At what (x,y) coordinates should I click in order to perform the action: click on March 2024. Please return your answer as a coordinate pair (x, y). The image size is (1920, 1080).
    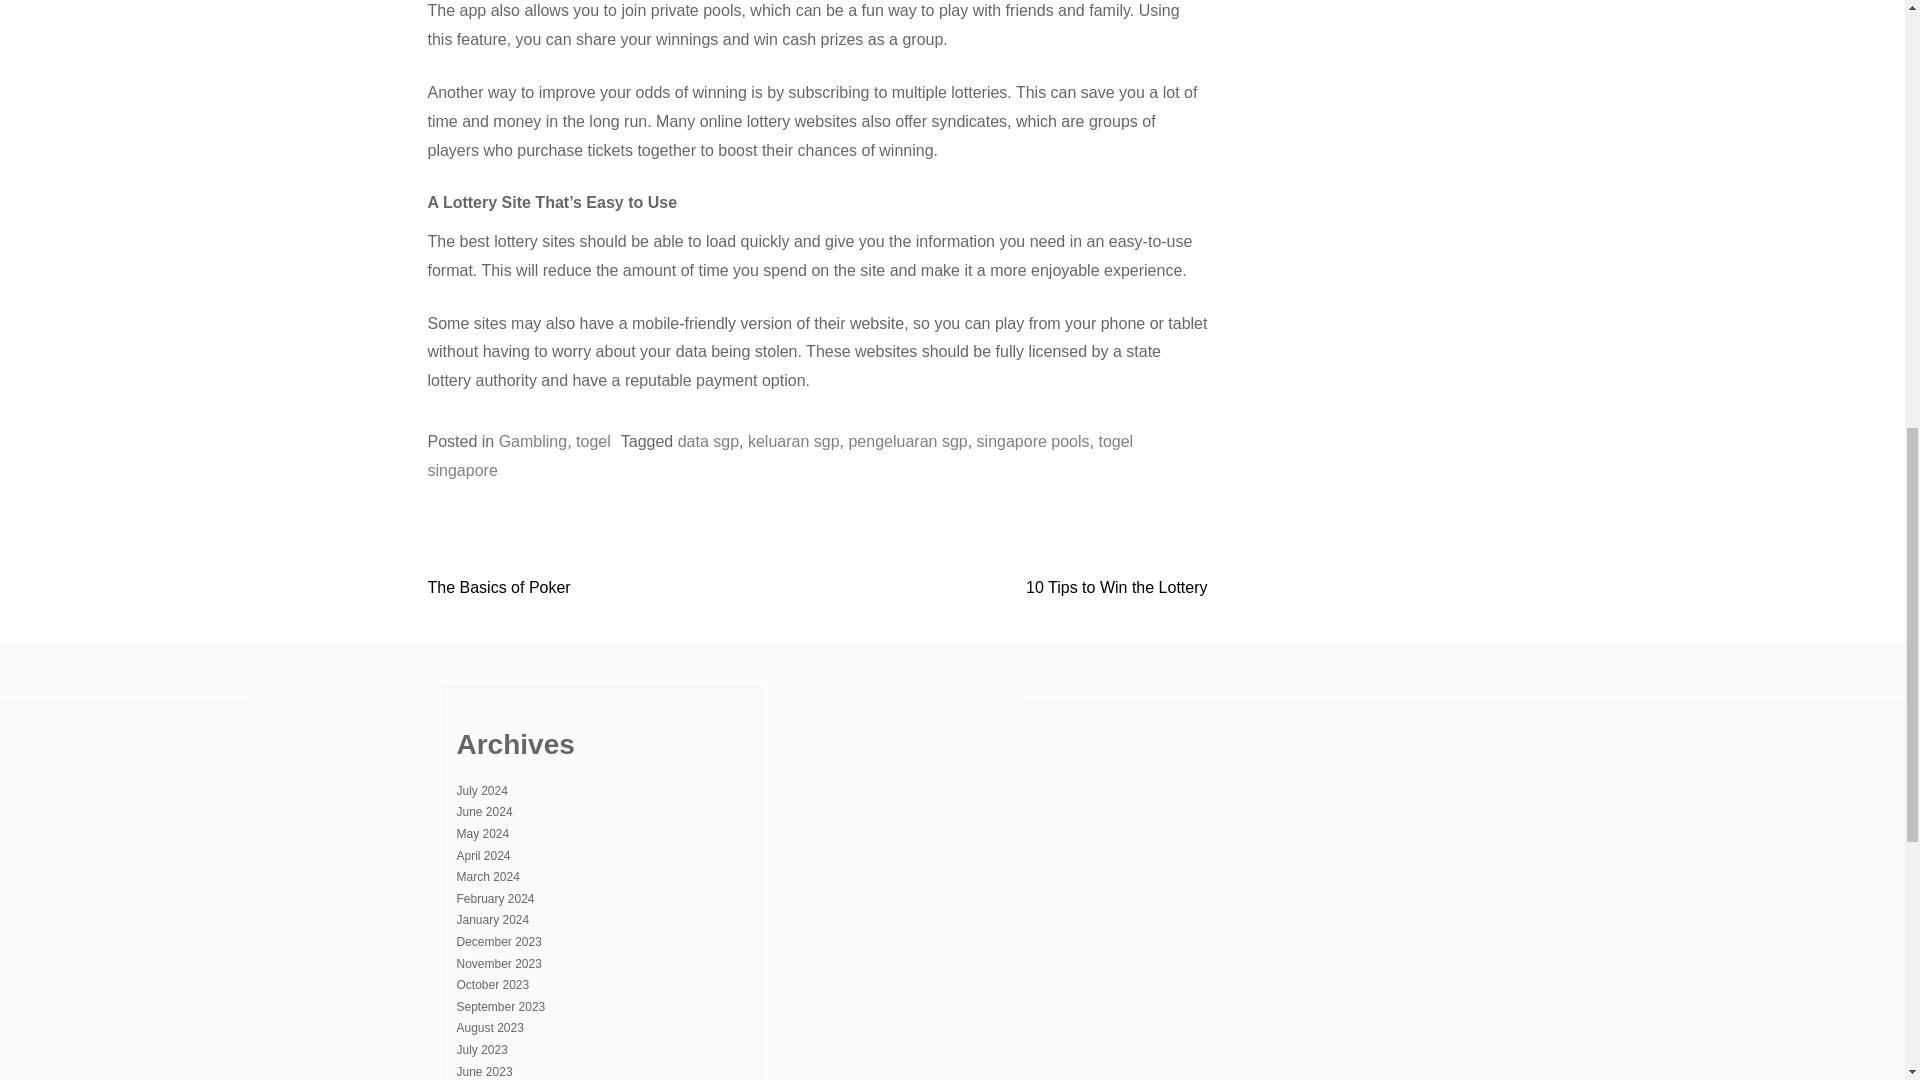
    Looking at the image, I should click on (487, 877).